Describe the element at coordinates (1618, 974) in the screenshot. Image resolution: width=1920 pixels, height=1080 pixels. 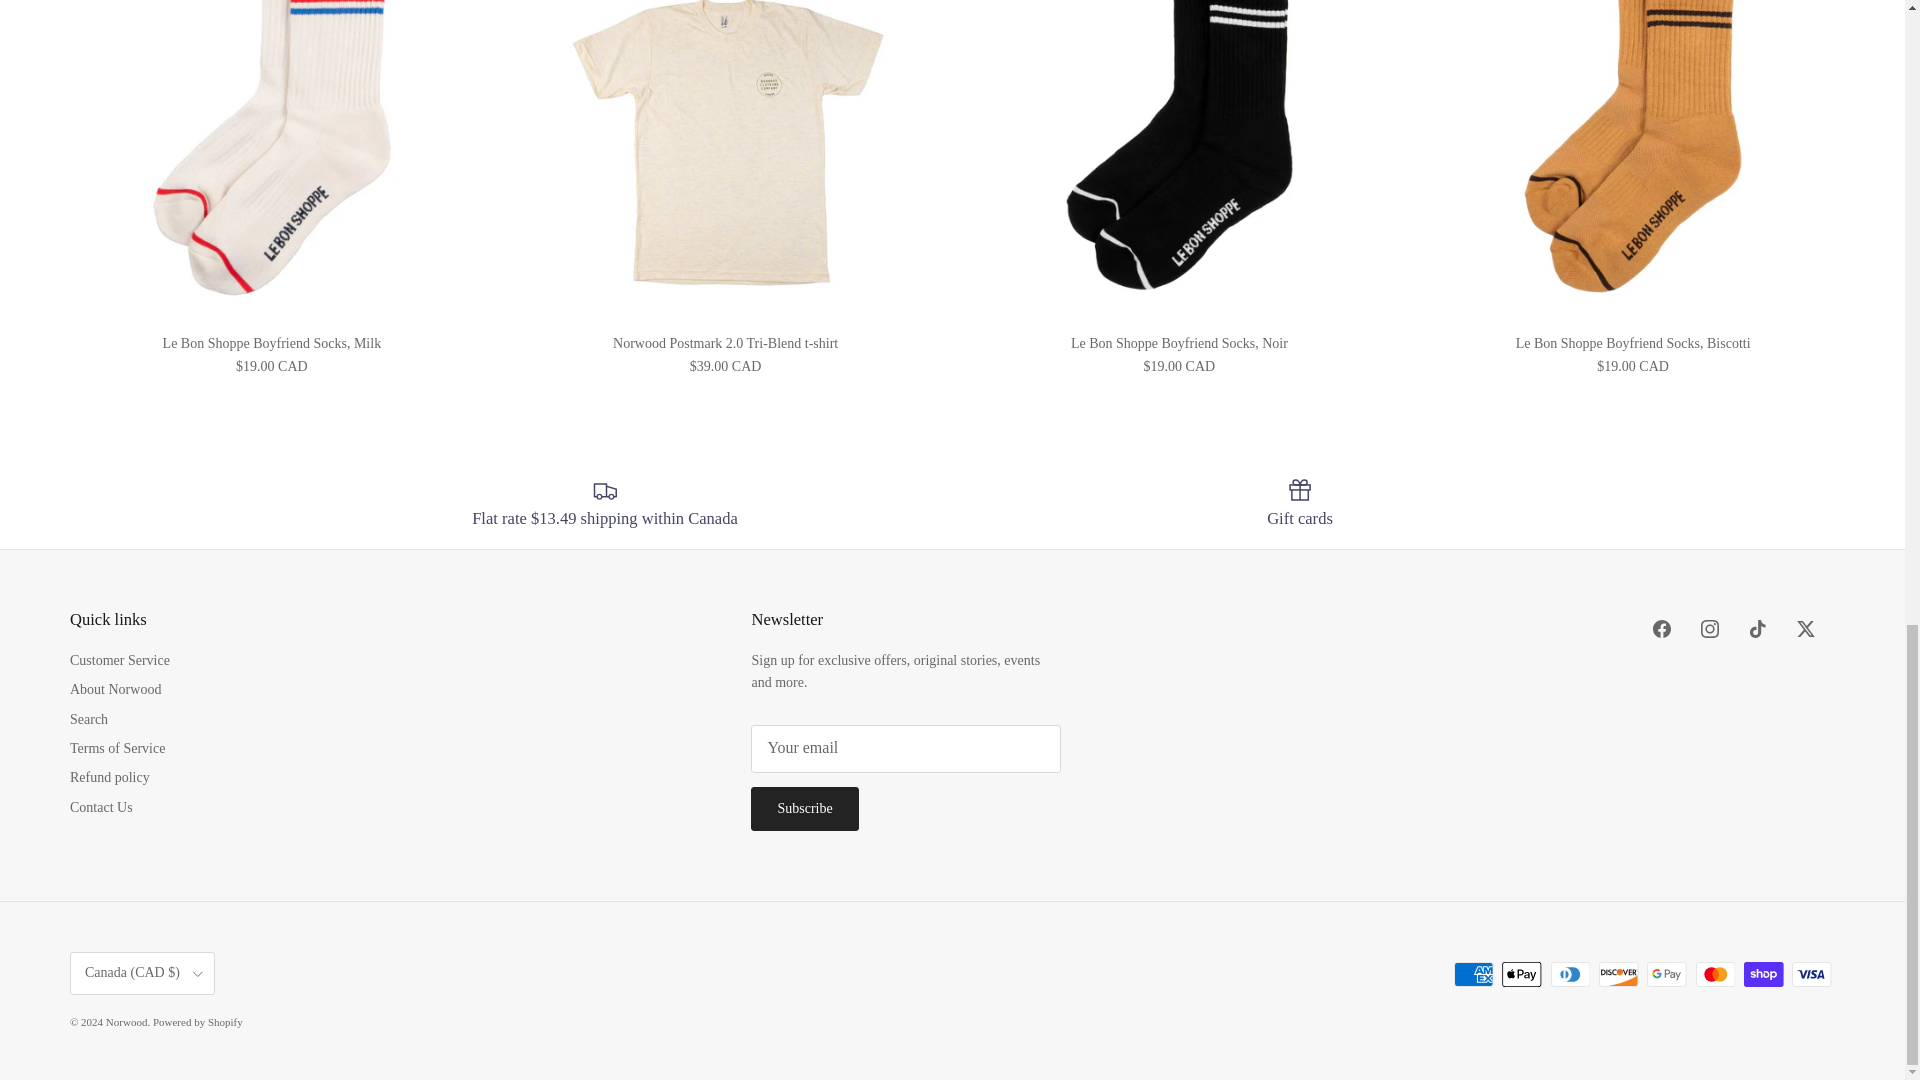
I see `Discover` at that location.